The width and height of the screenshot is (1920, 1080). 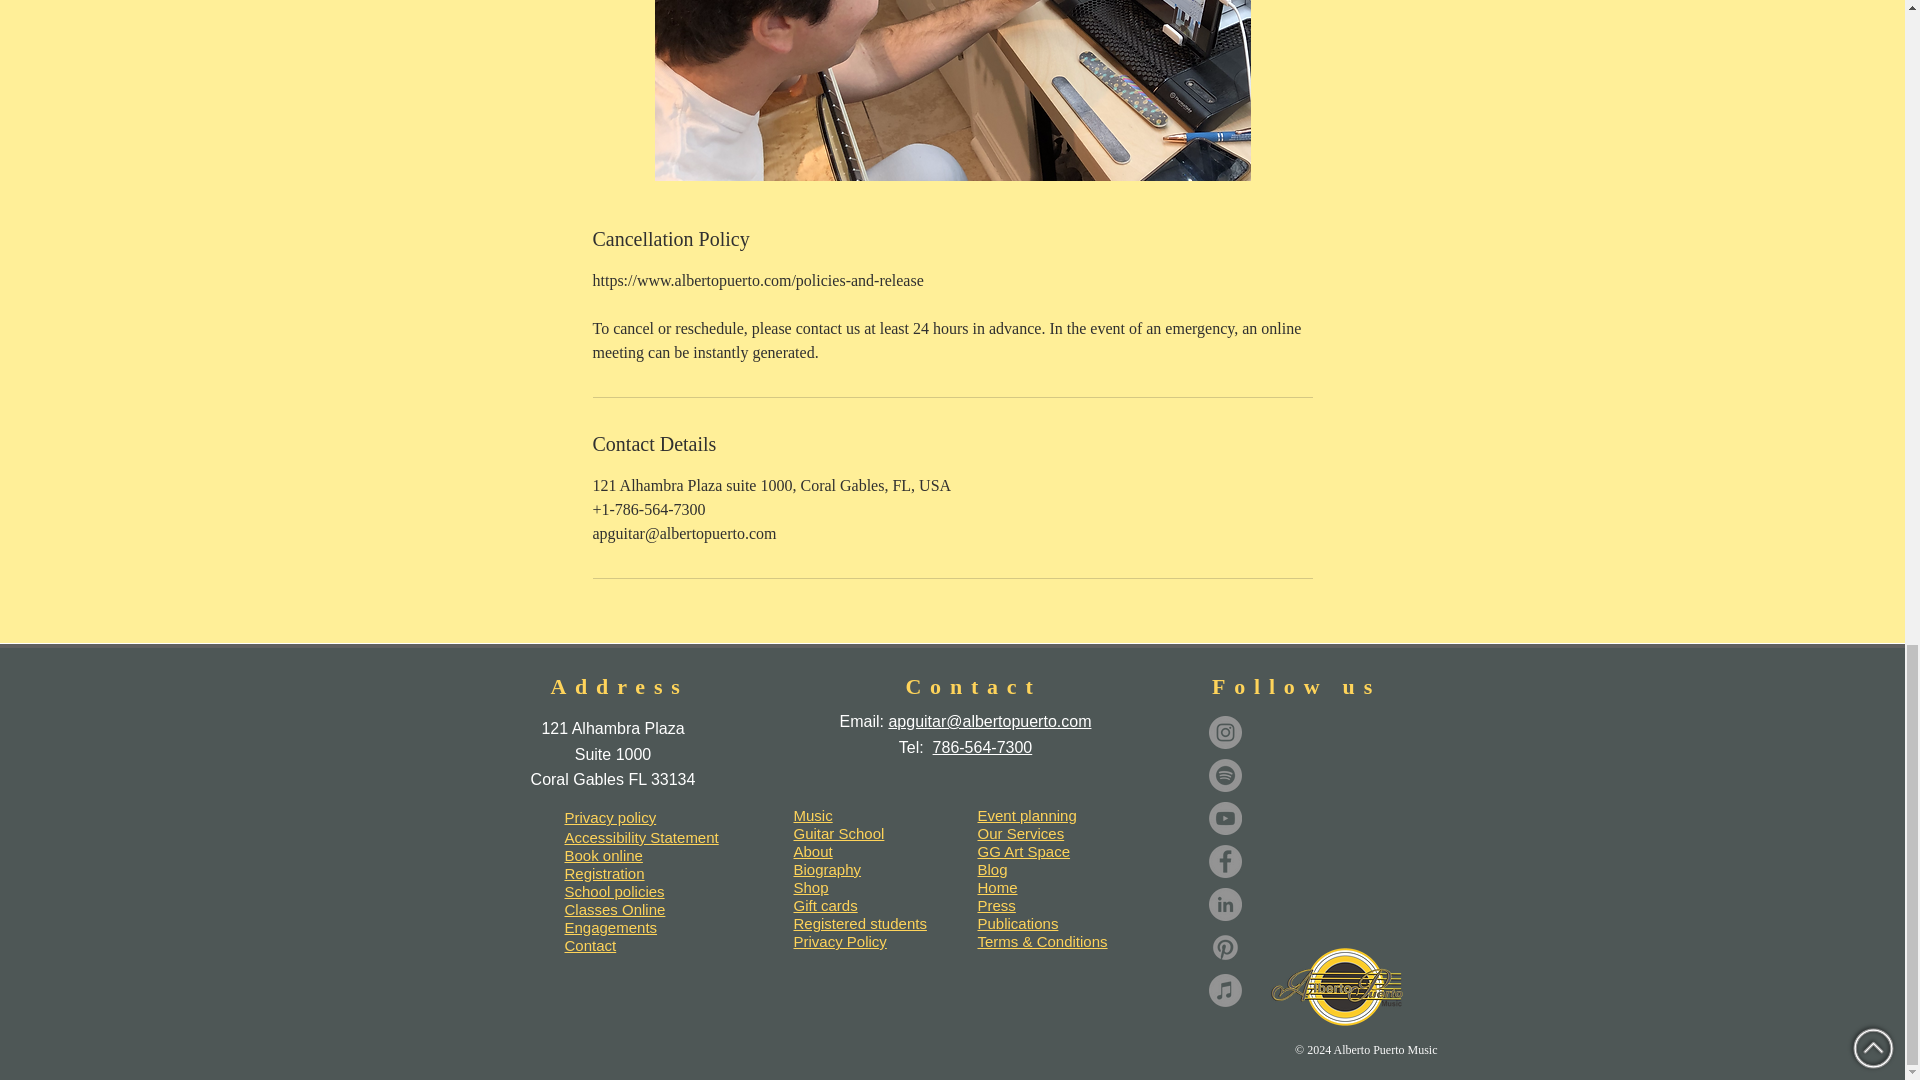 What do you see at coordinates (614, 891) in the screenshot?
I see `School policies` at bounding box center [614, 891].